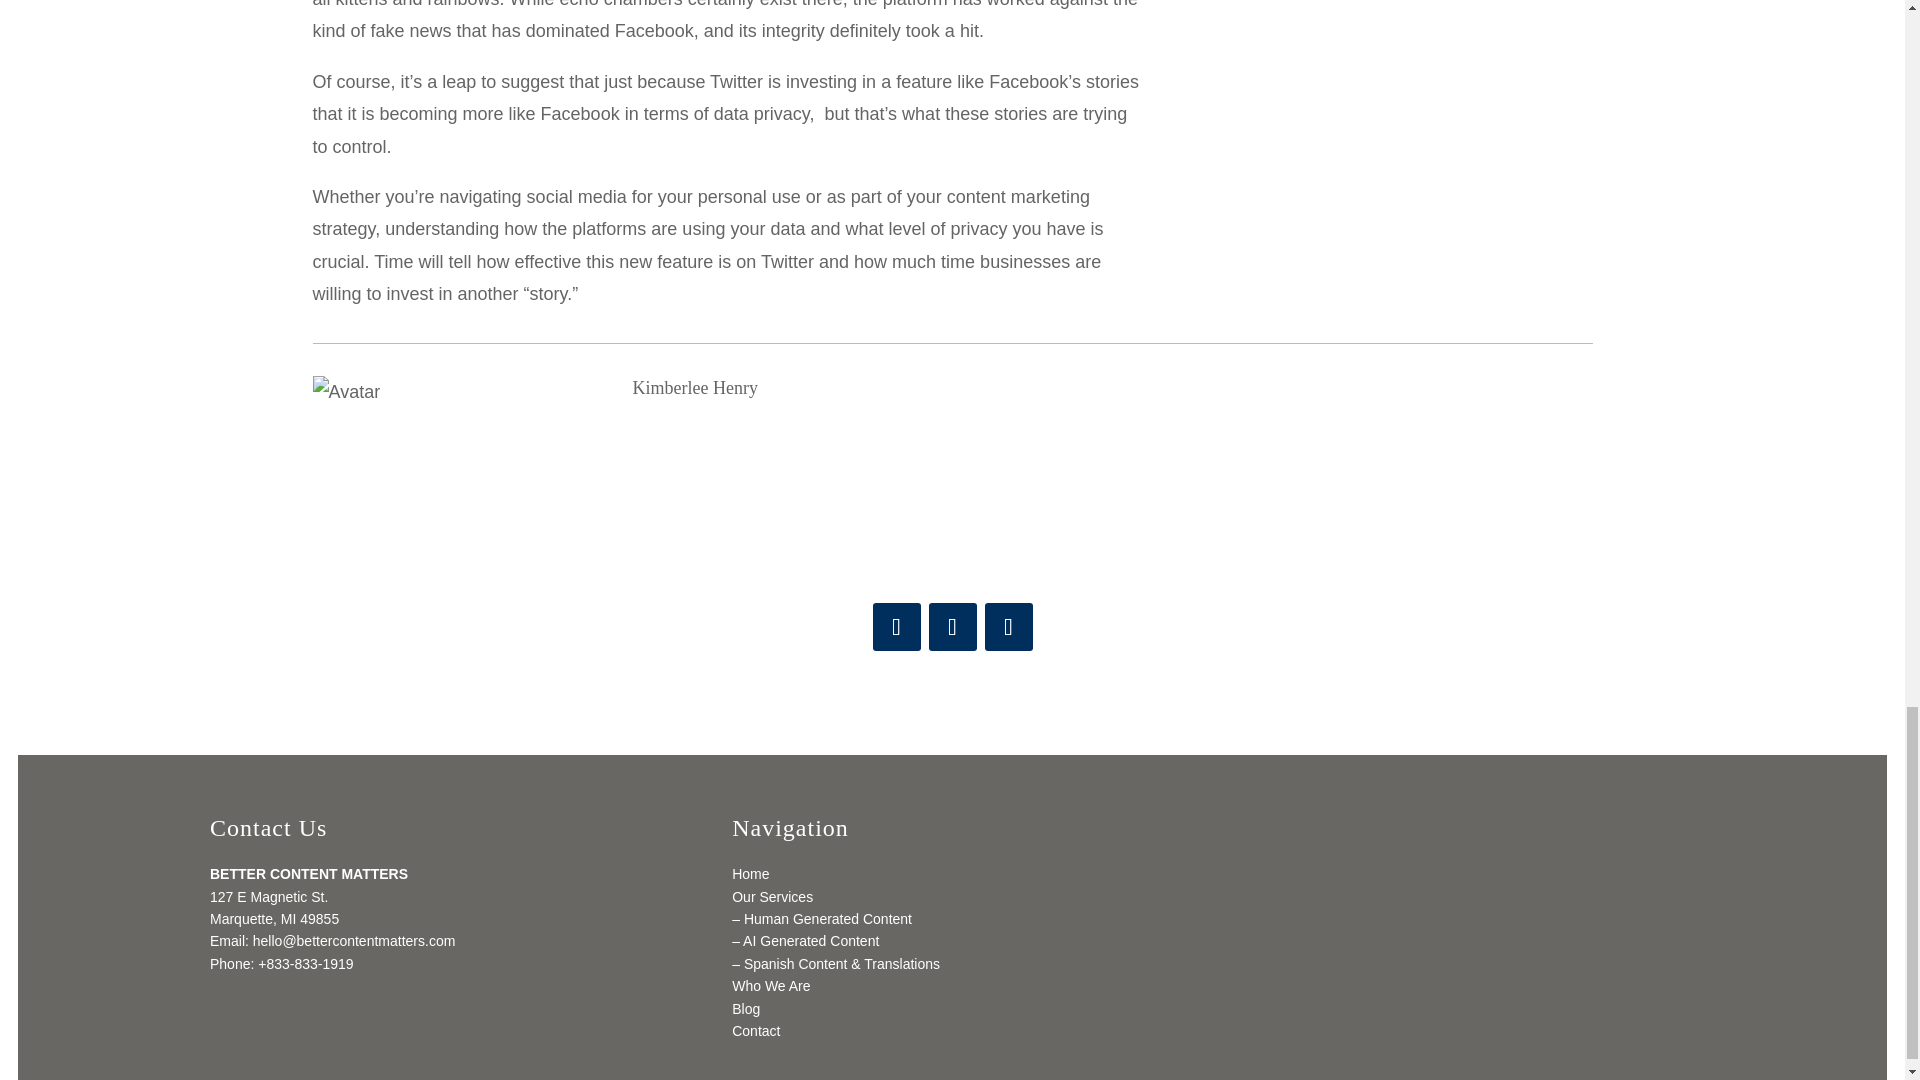  Describe the element at coordinates (951, 626) in the screenshot. I see `Follow on X` at that location.